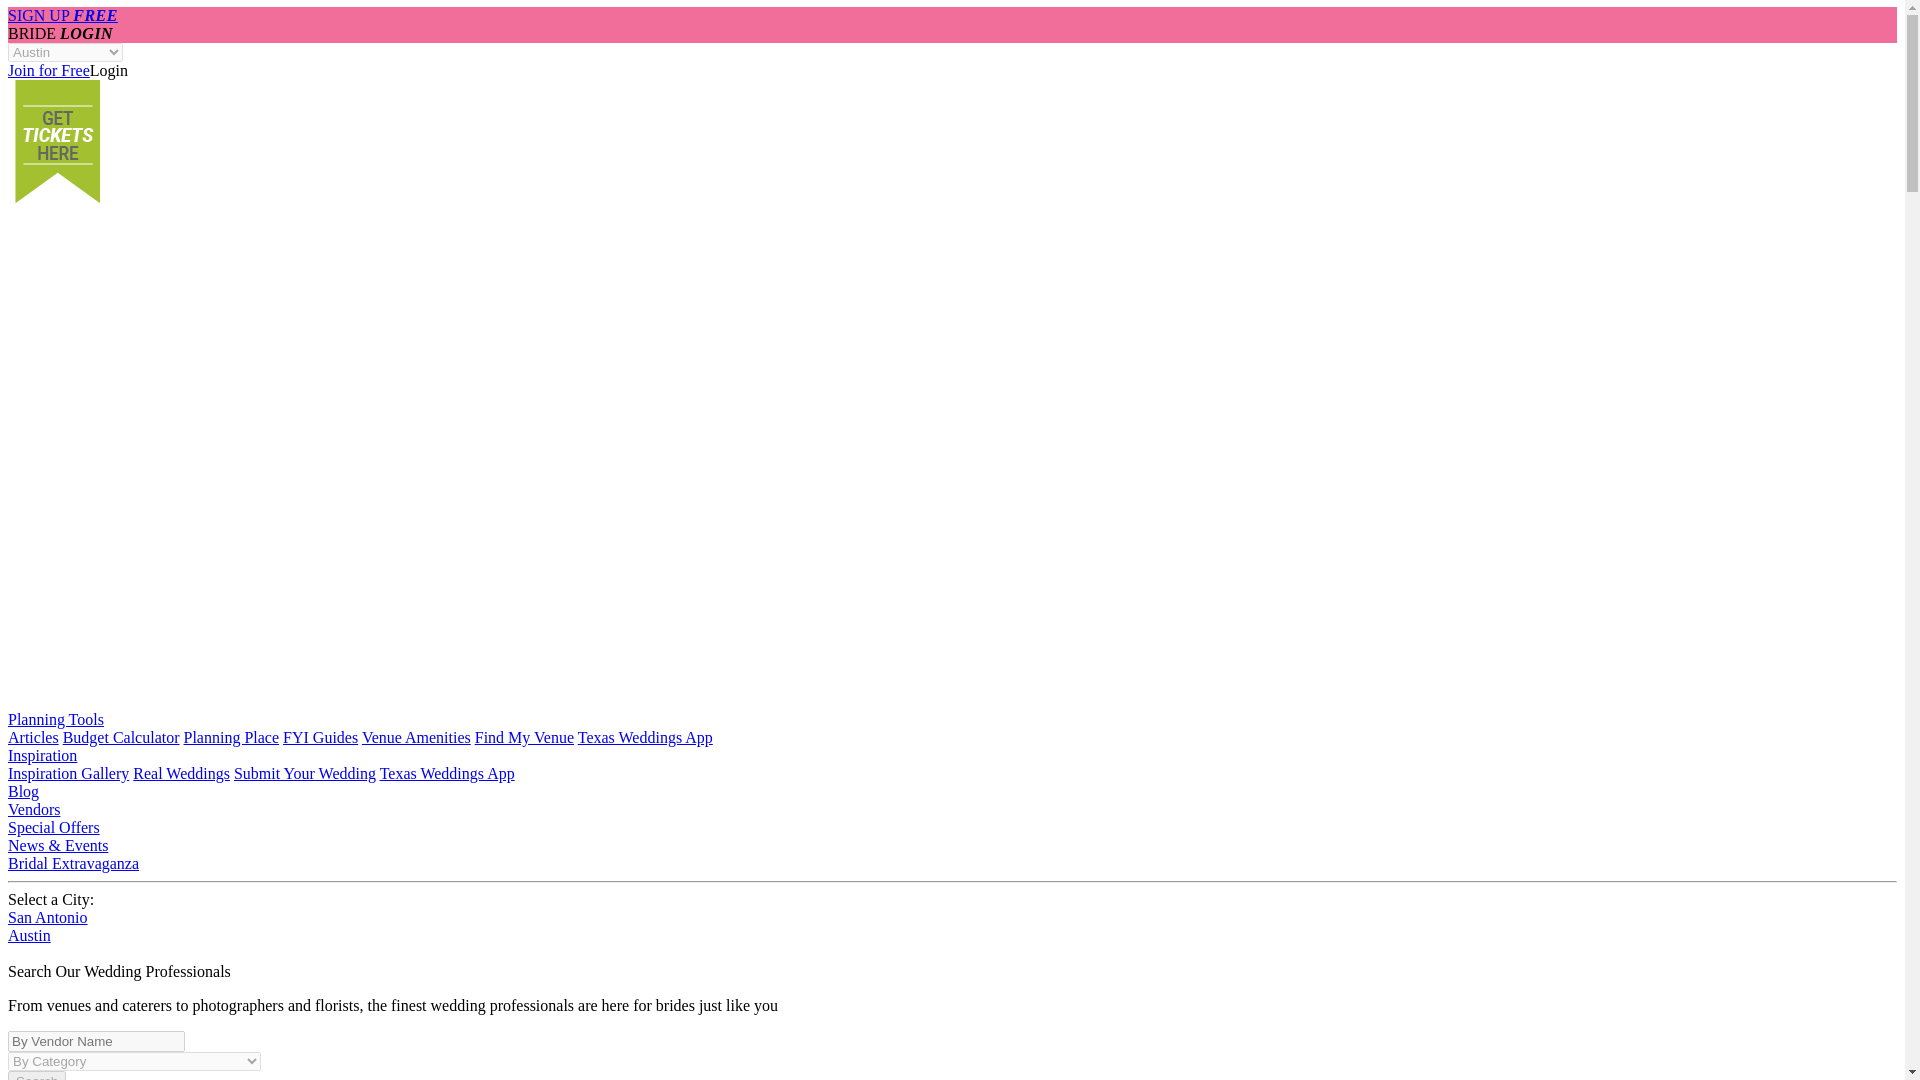 Image resolution: width=1920 pixels, height=1080 pixels. Describe the element at coordinates (109, 70) in the screenshot. I see `Login` at that location.